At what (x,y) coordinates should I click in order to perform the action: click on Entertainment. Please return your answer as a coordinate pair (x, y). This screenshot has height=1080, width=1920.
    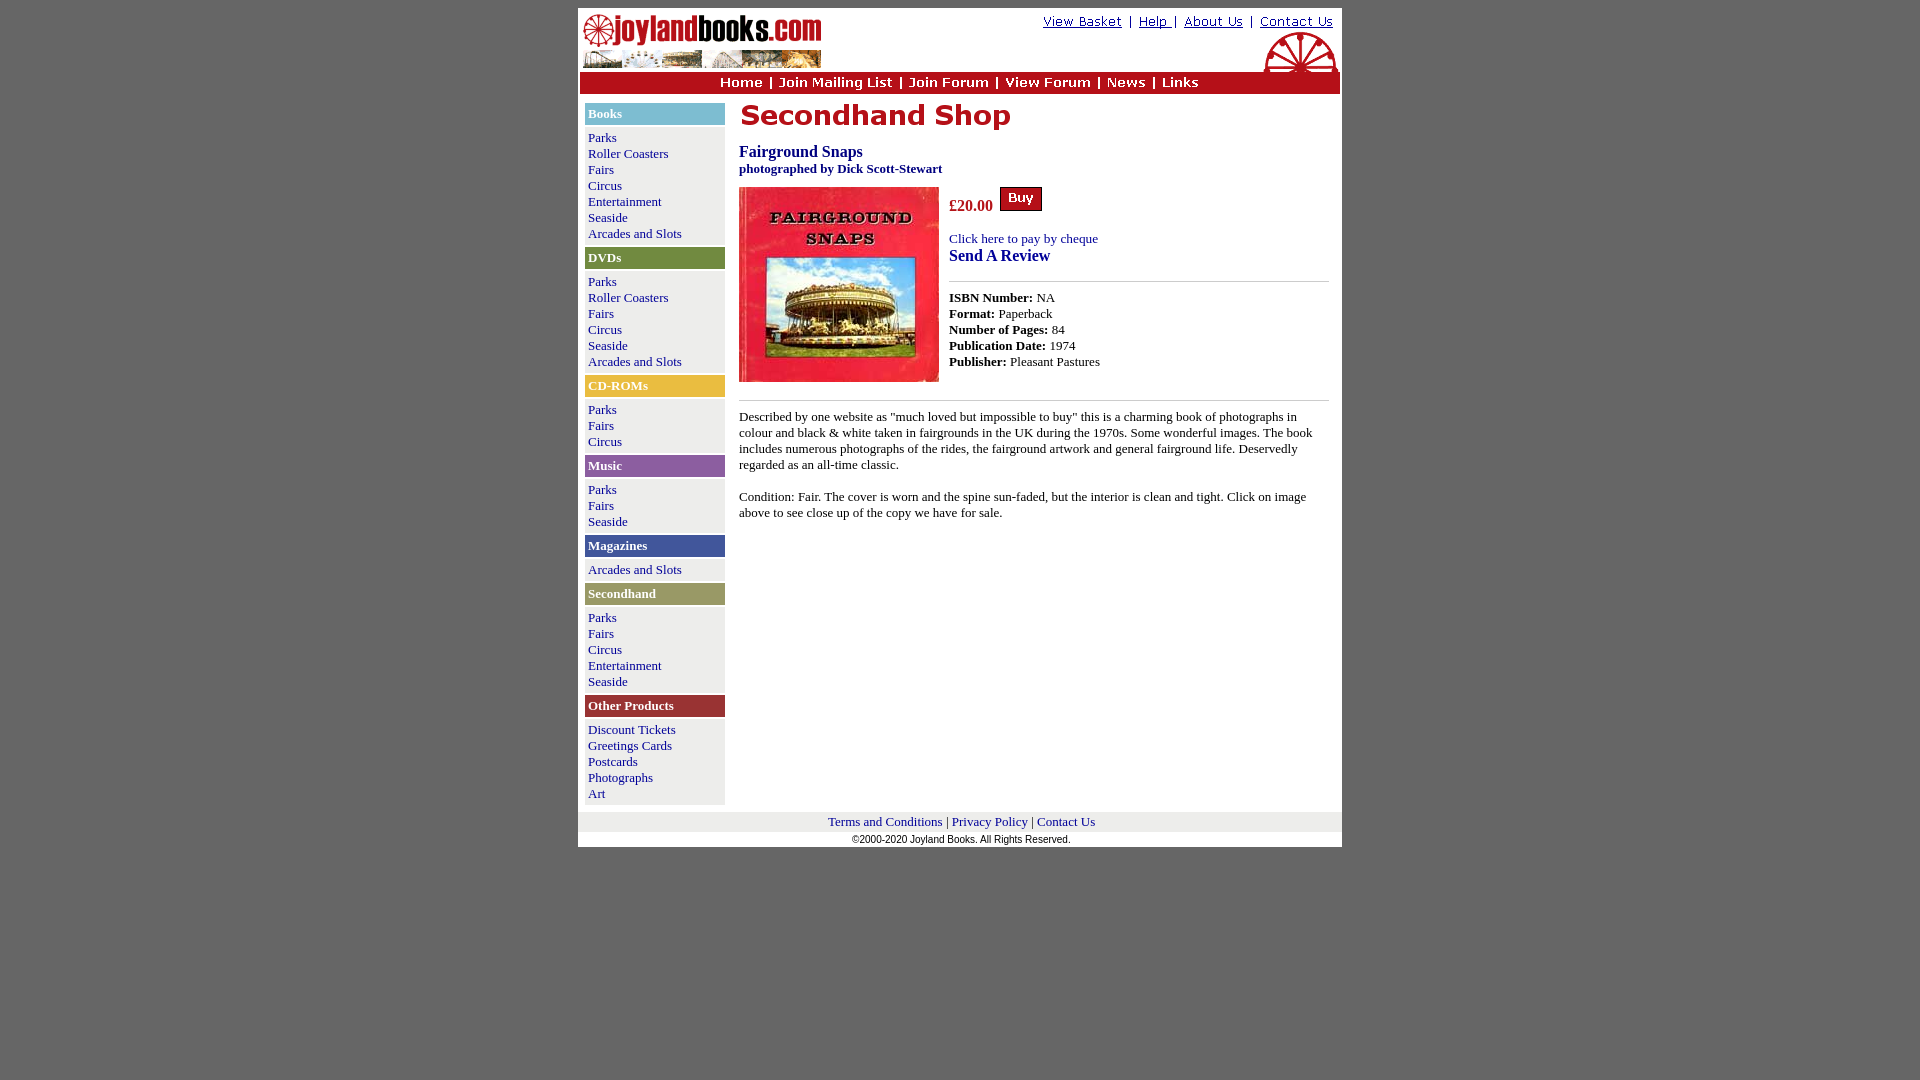
    Looking at the image, I should click on (624, 202).